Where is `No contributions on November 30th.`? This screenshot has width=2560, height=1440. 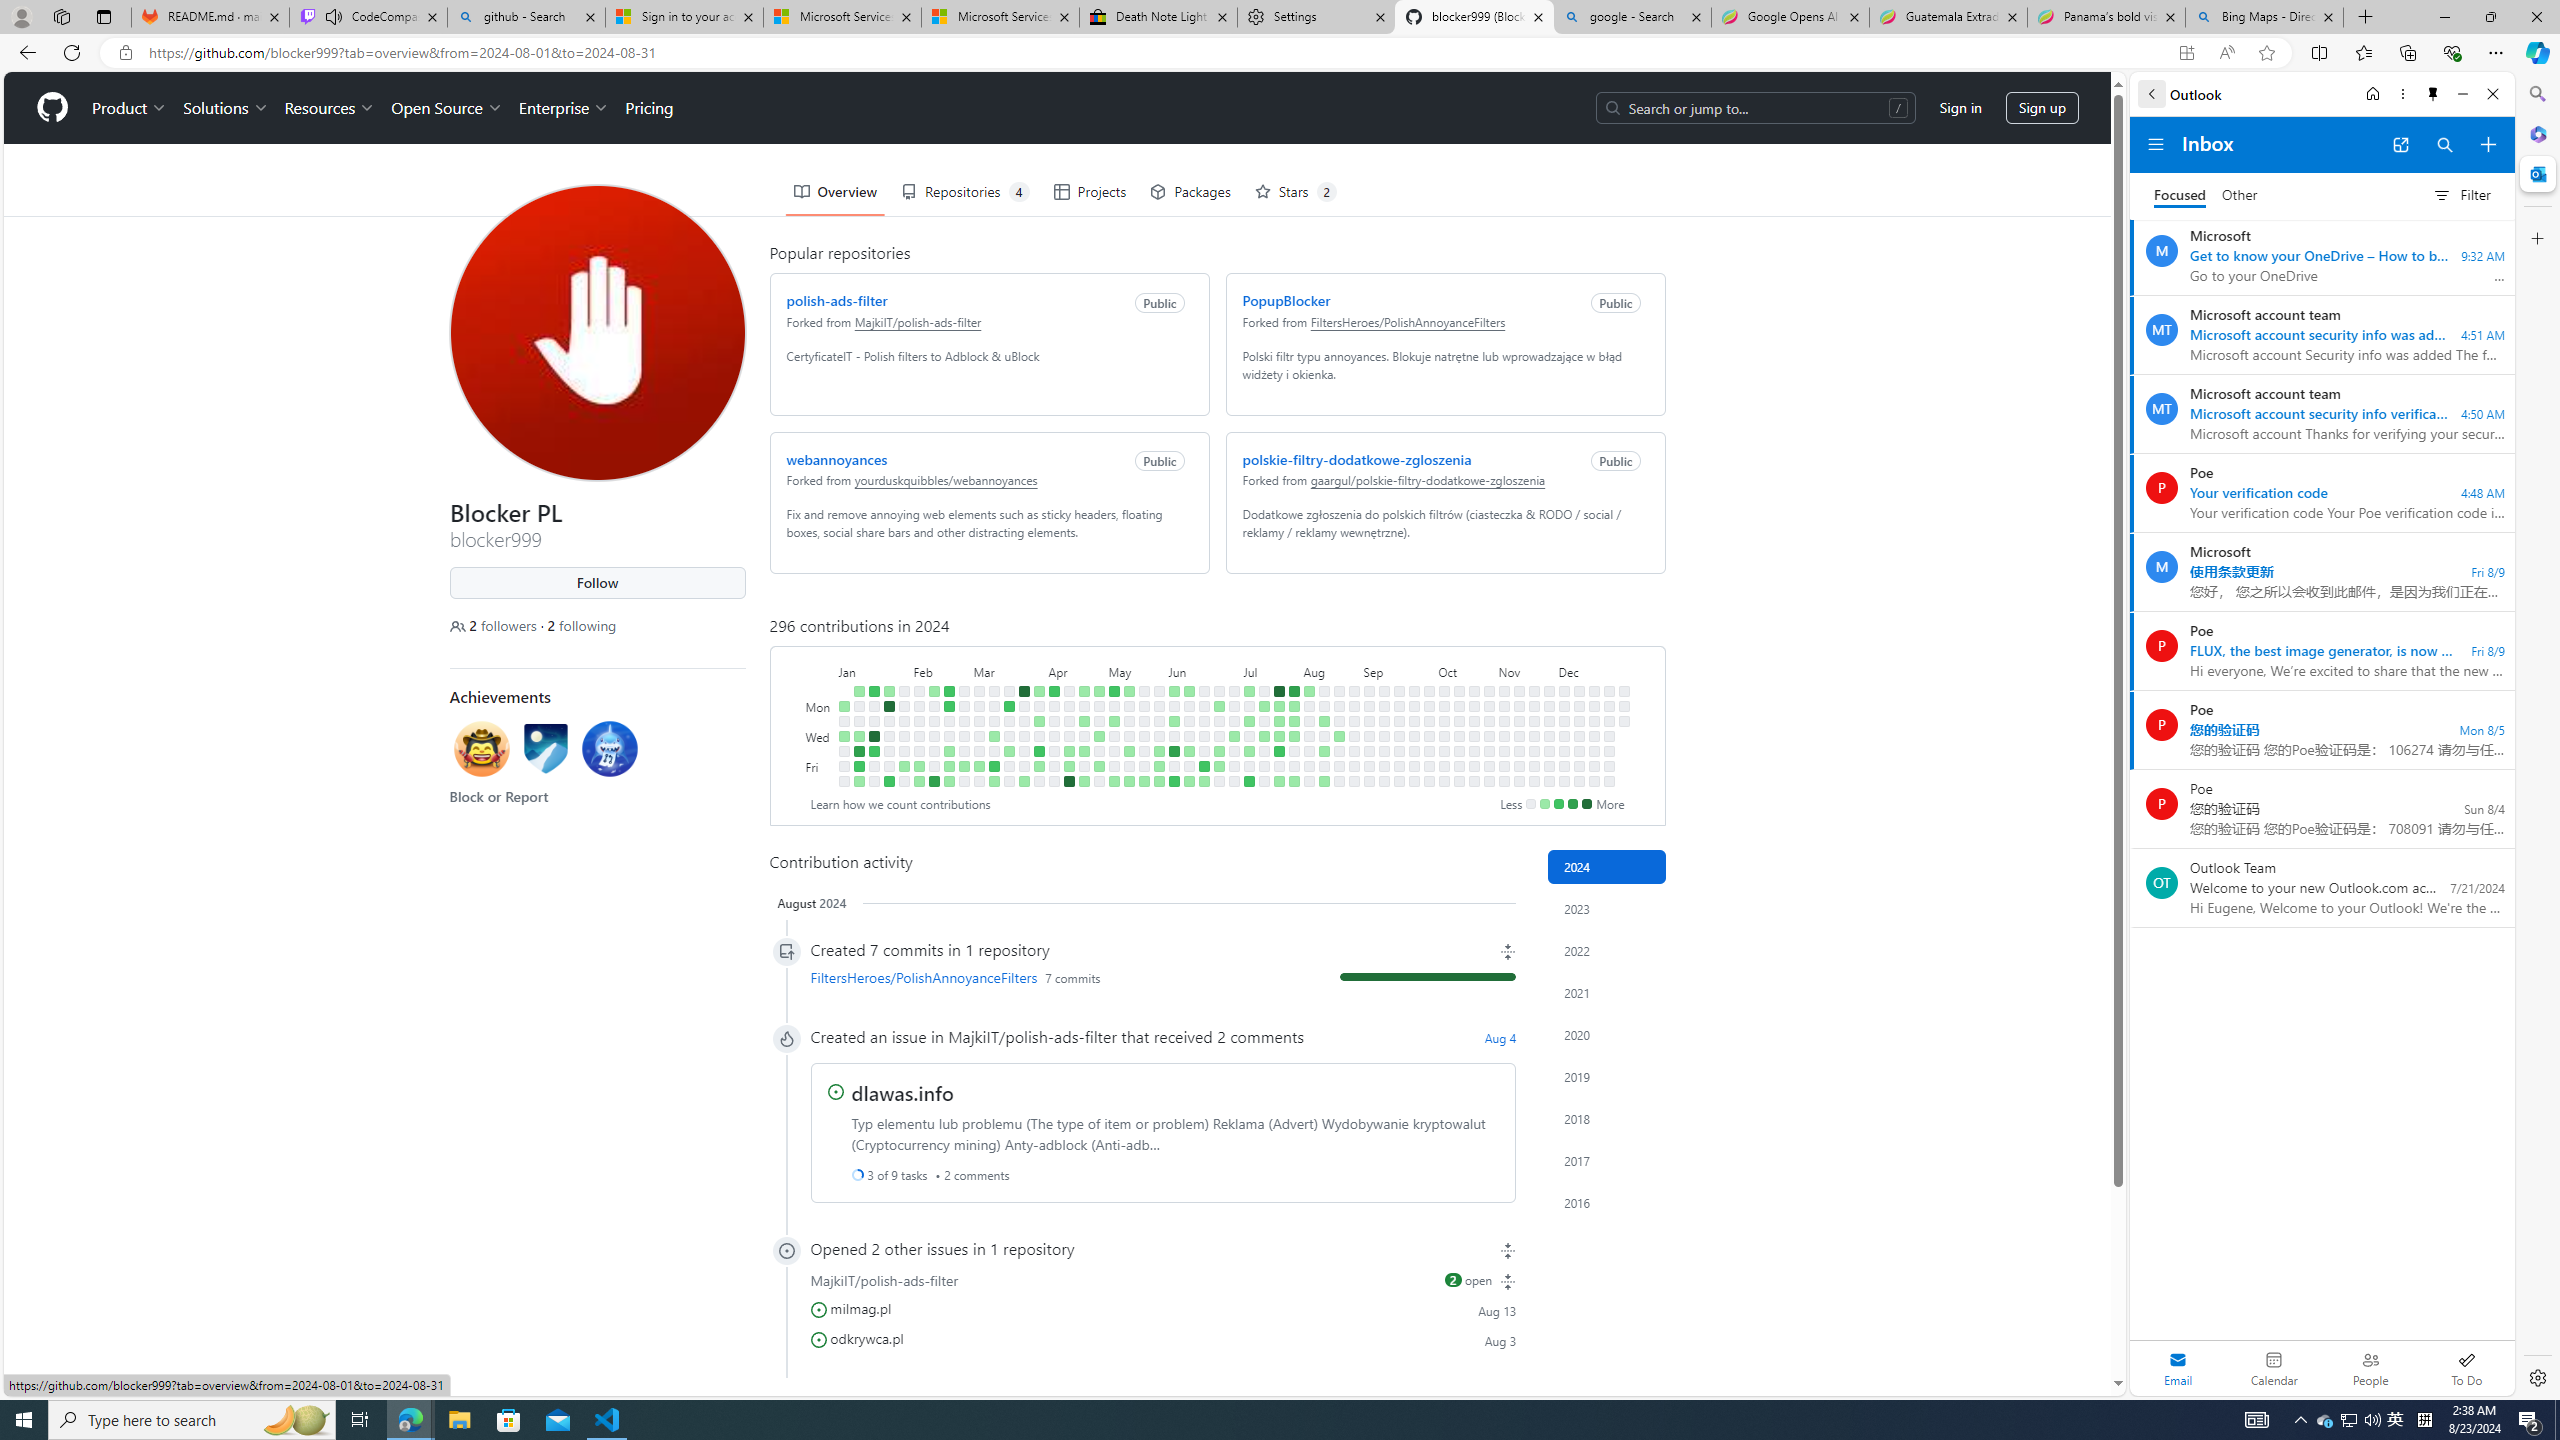 No contributions on November 30th. is located at coordinates (1548, 782).